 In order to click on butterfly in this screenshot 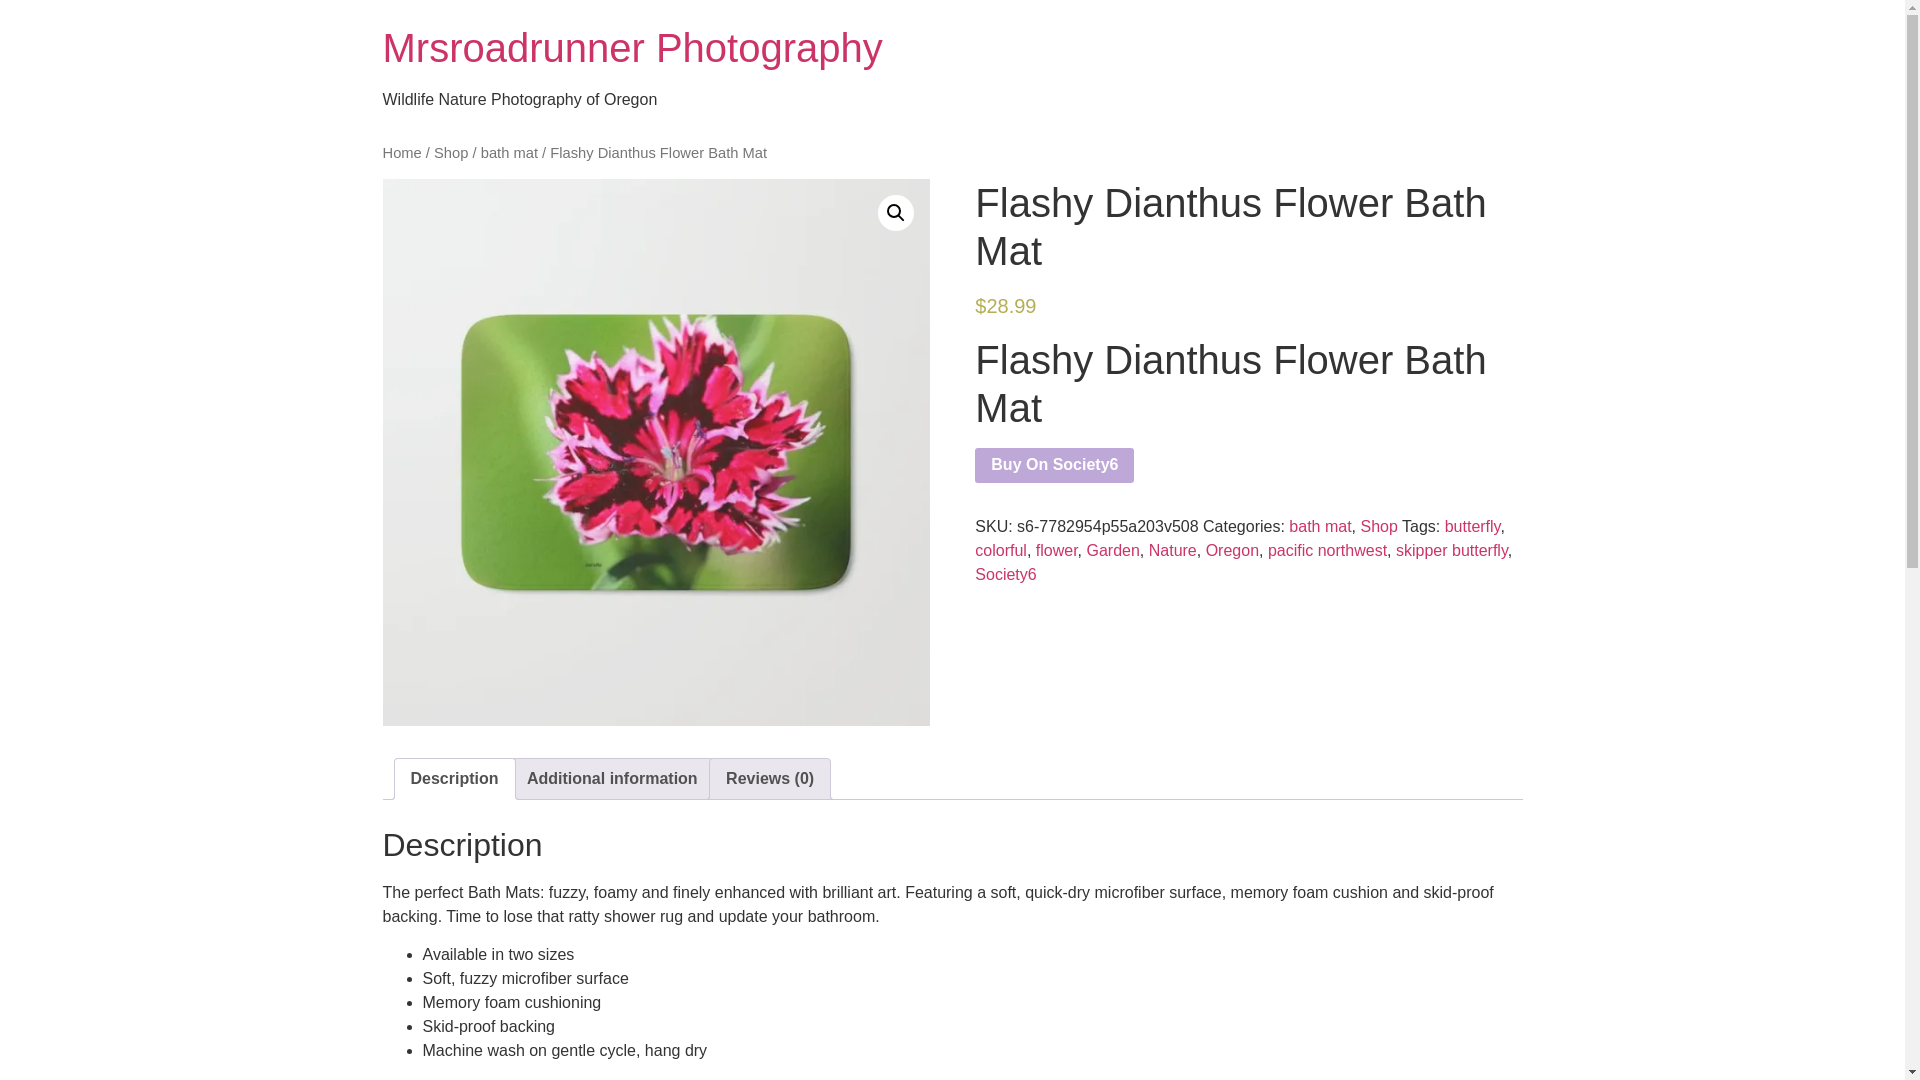, I will do `click(1473, 526)`.